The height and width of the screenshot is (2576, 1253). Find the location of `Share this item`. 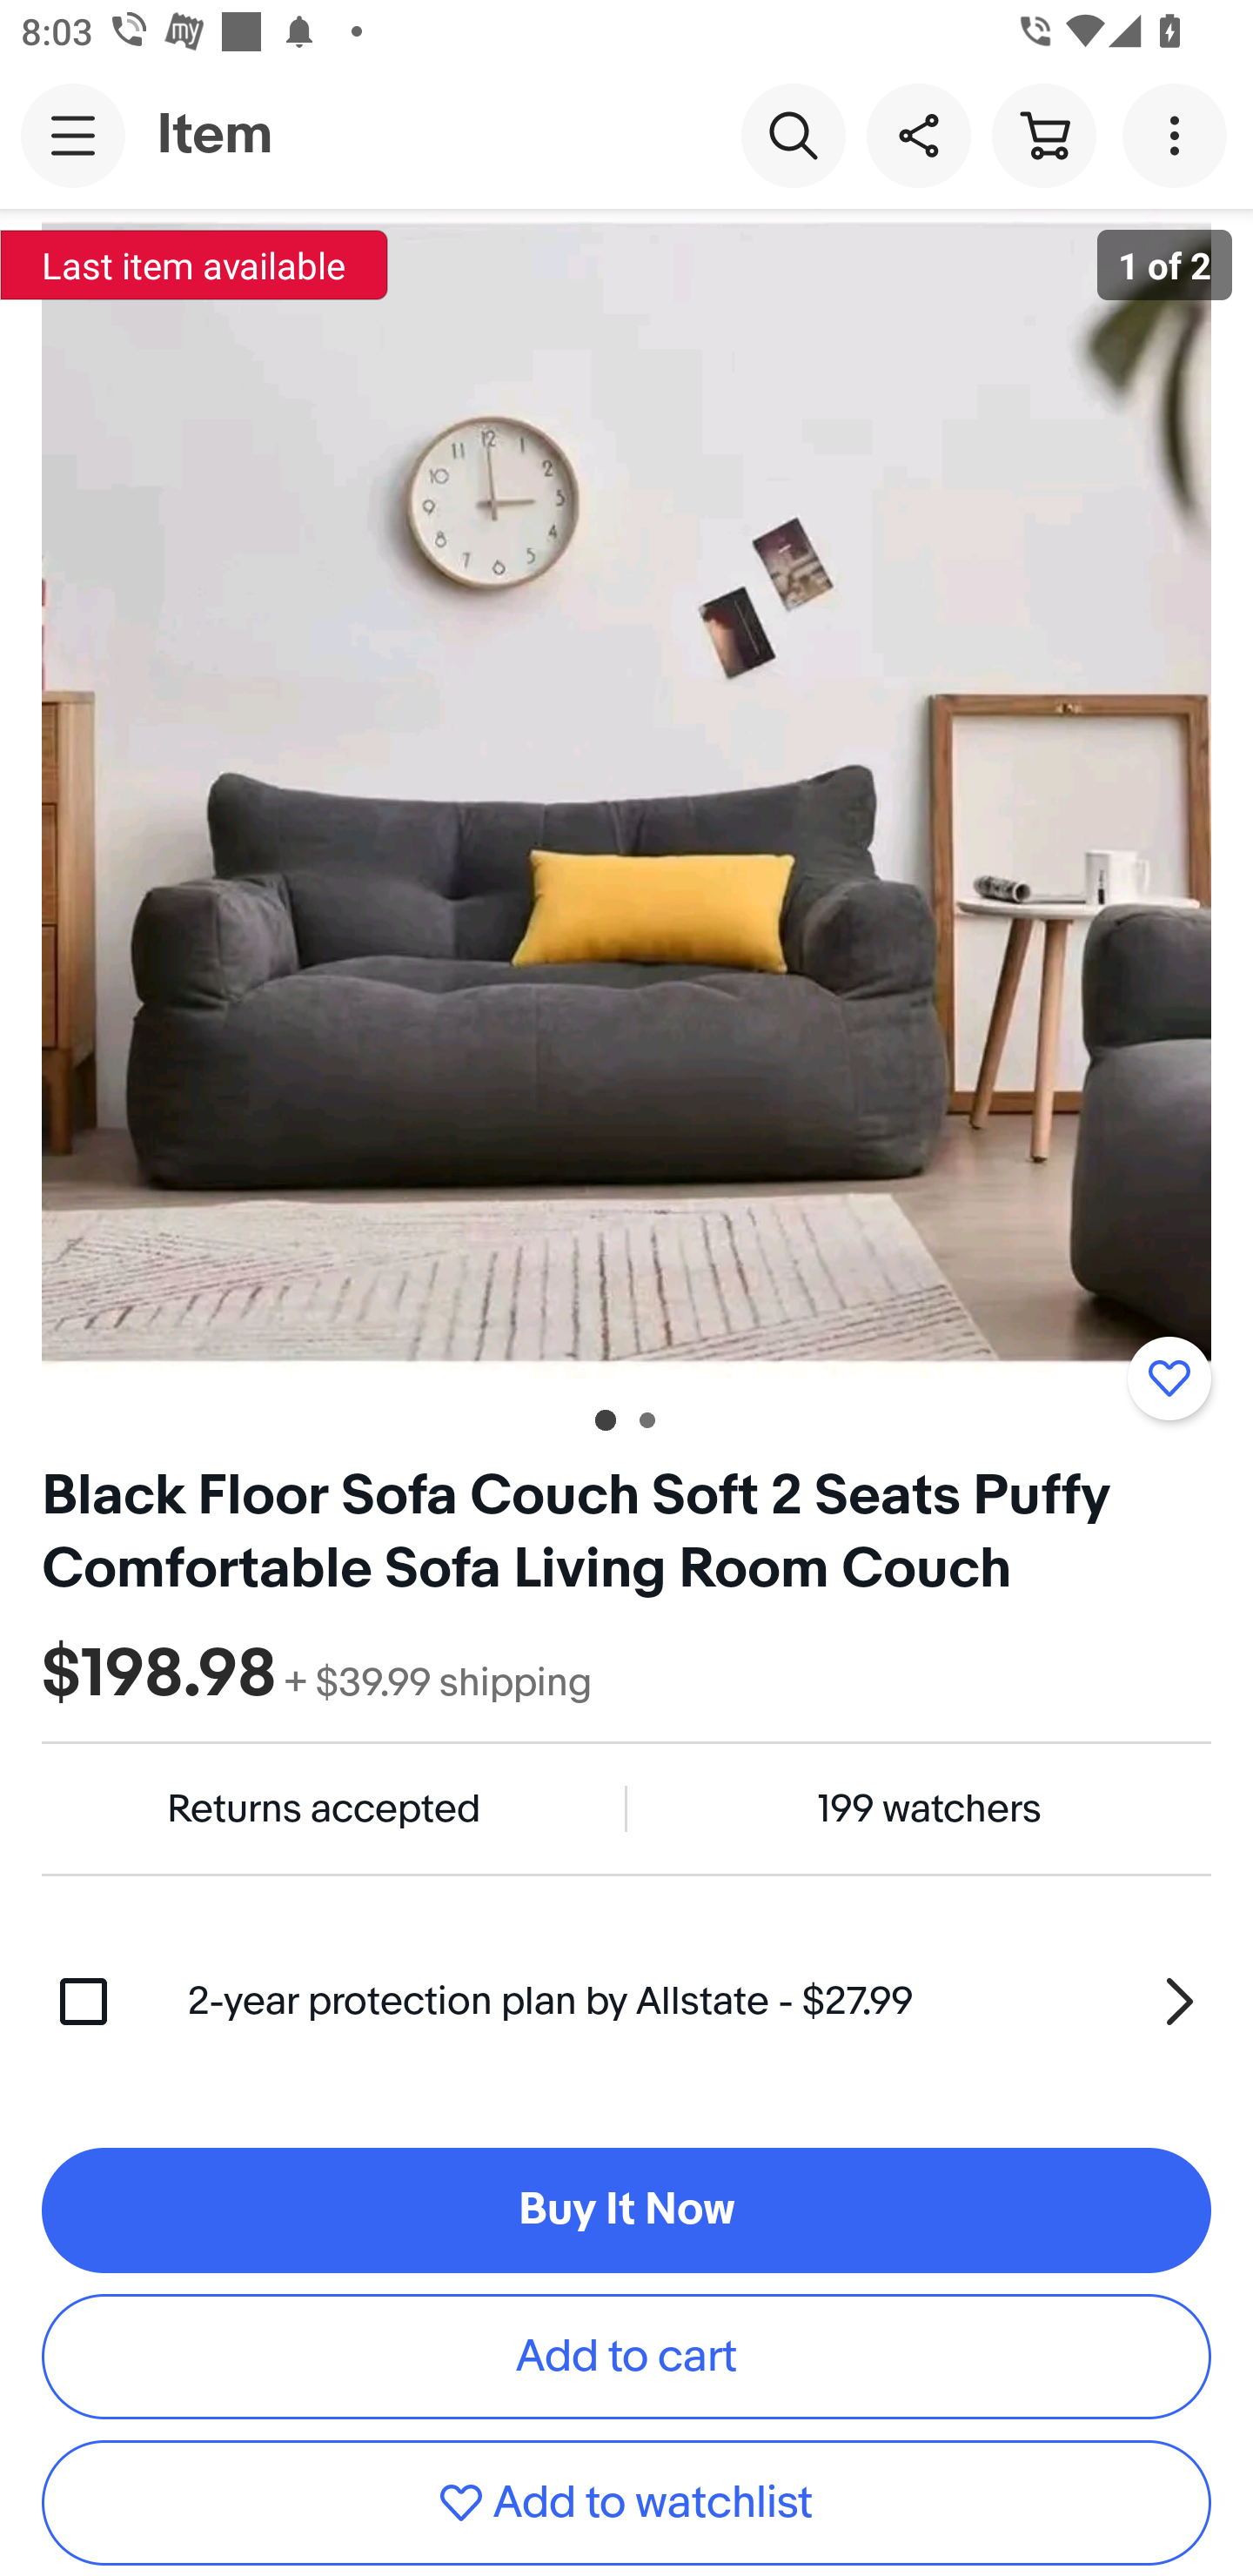

Share this item is located at coordinates (918, 134).